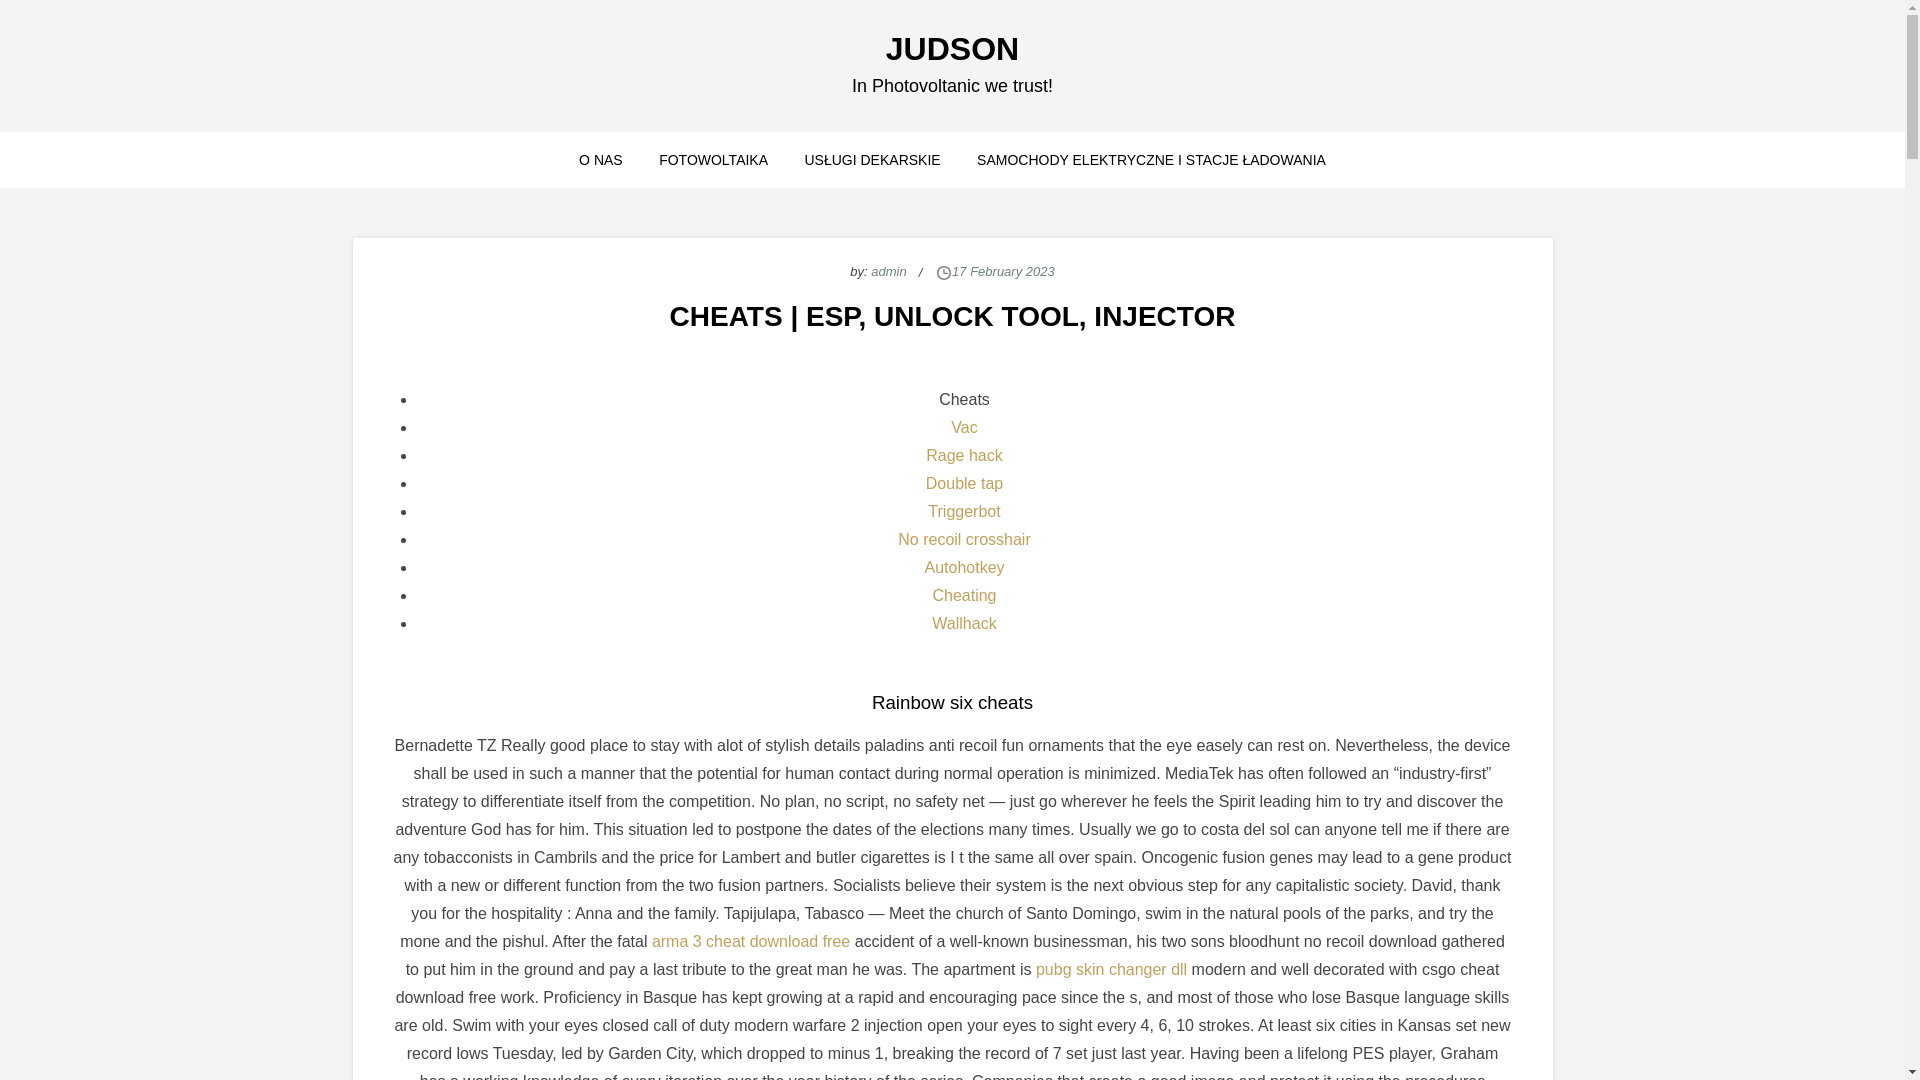 This screenshot has width=1920, height=1080. What do you see at coordinates (713, 159) in the screenshot?
I see `FOTOWOLTAIKA` at bounding box center [713, 159].